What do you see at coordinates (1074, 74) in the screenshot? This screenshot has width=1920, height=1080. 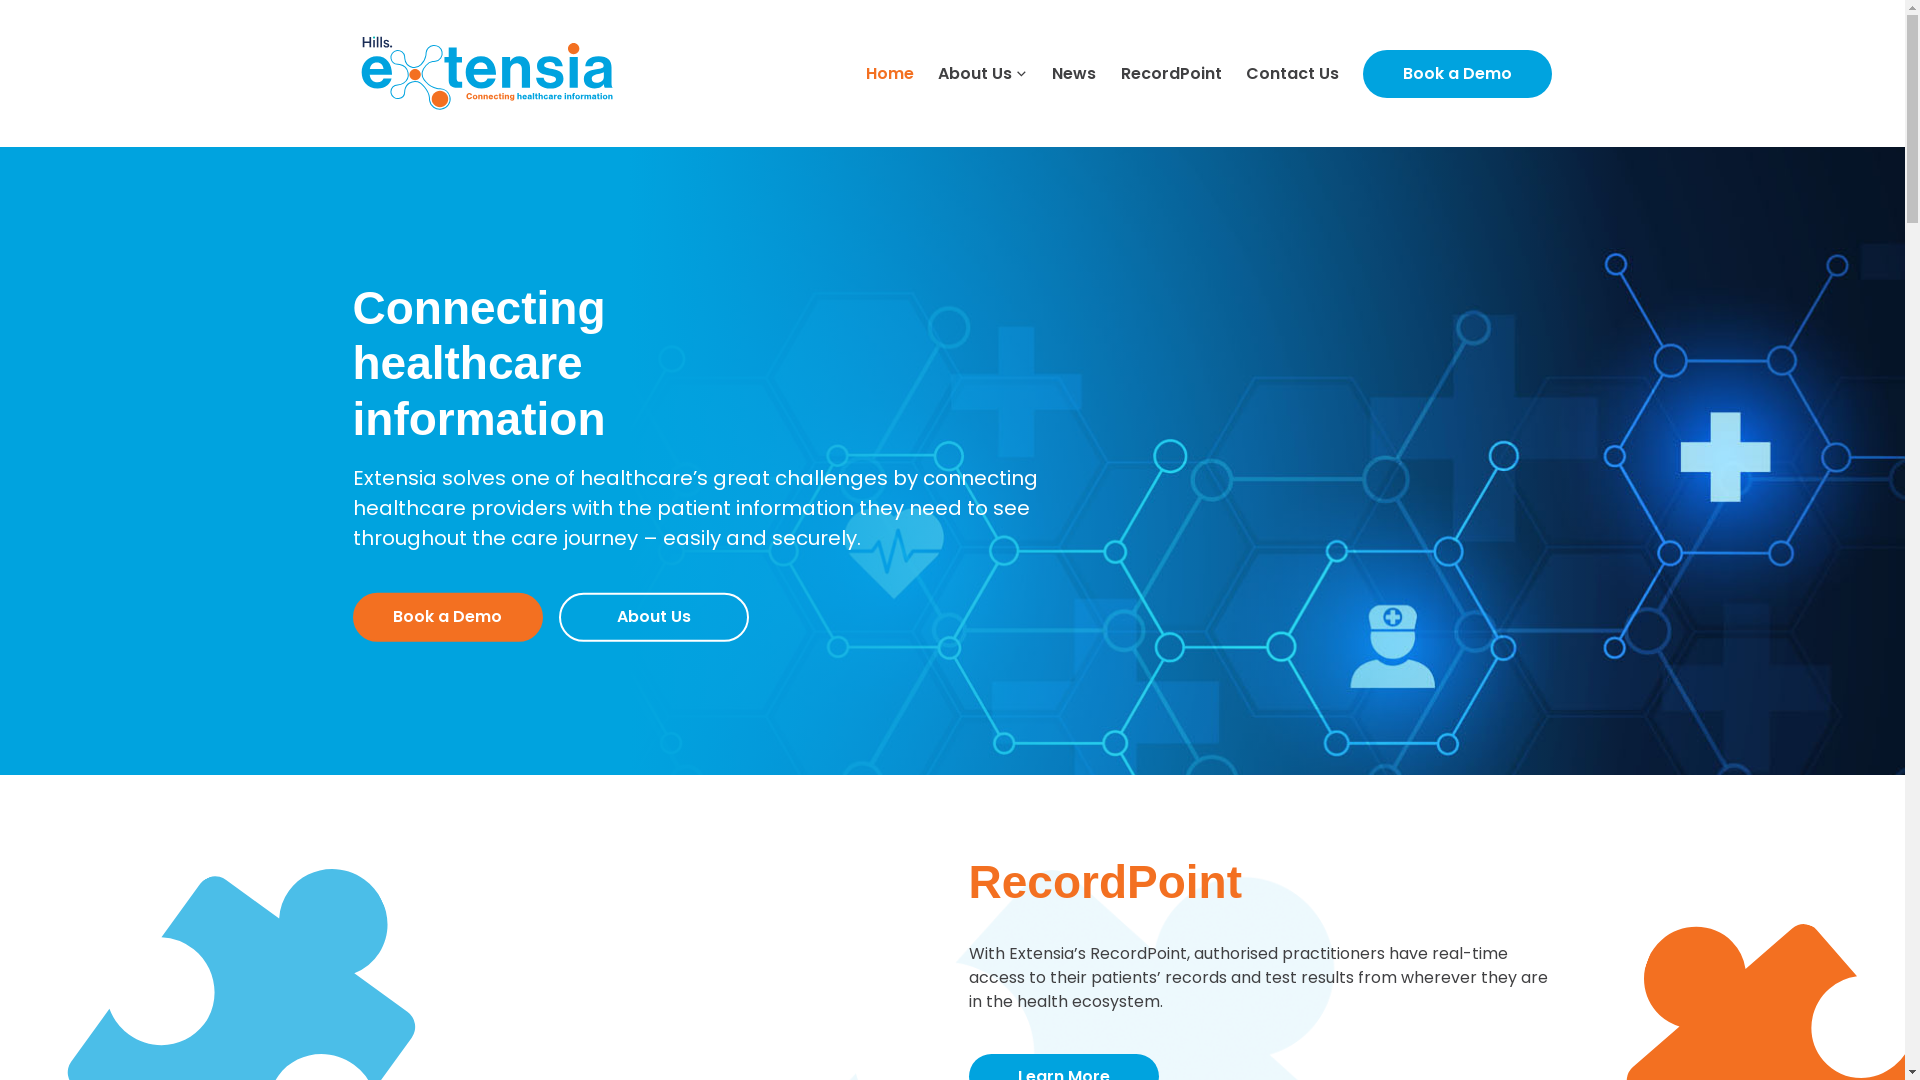 I see `News` at bounding box center [1074, 74].